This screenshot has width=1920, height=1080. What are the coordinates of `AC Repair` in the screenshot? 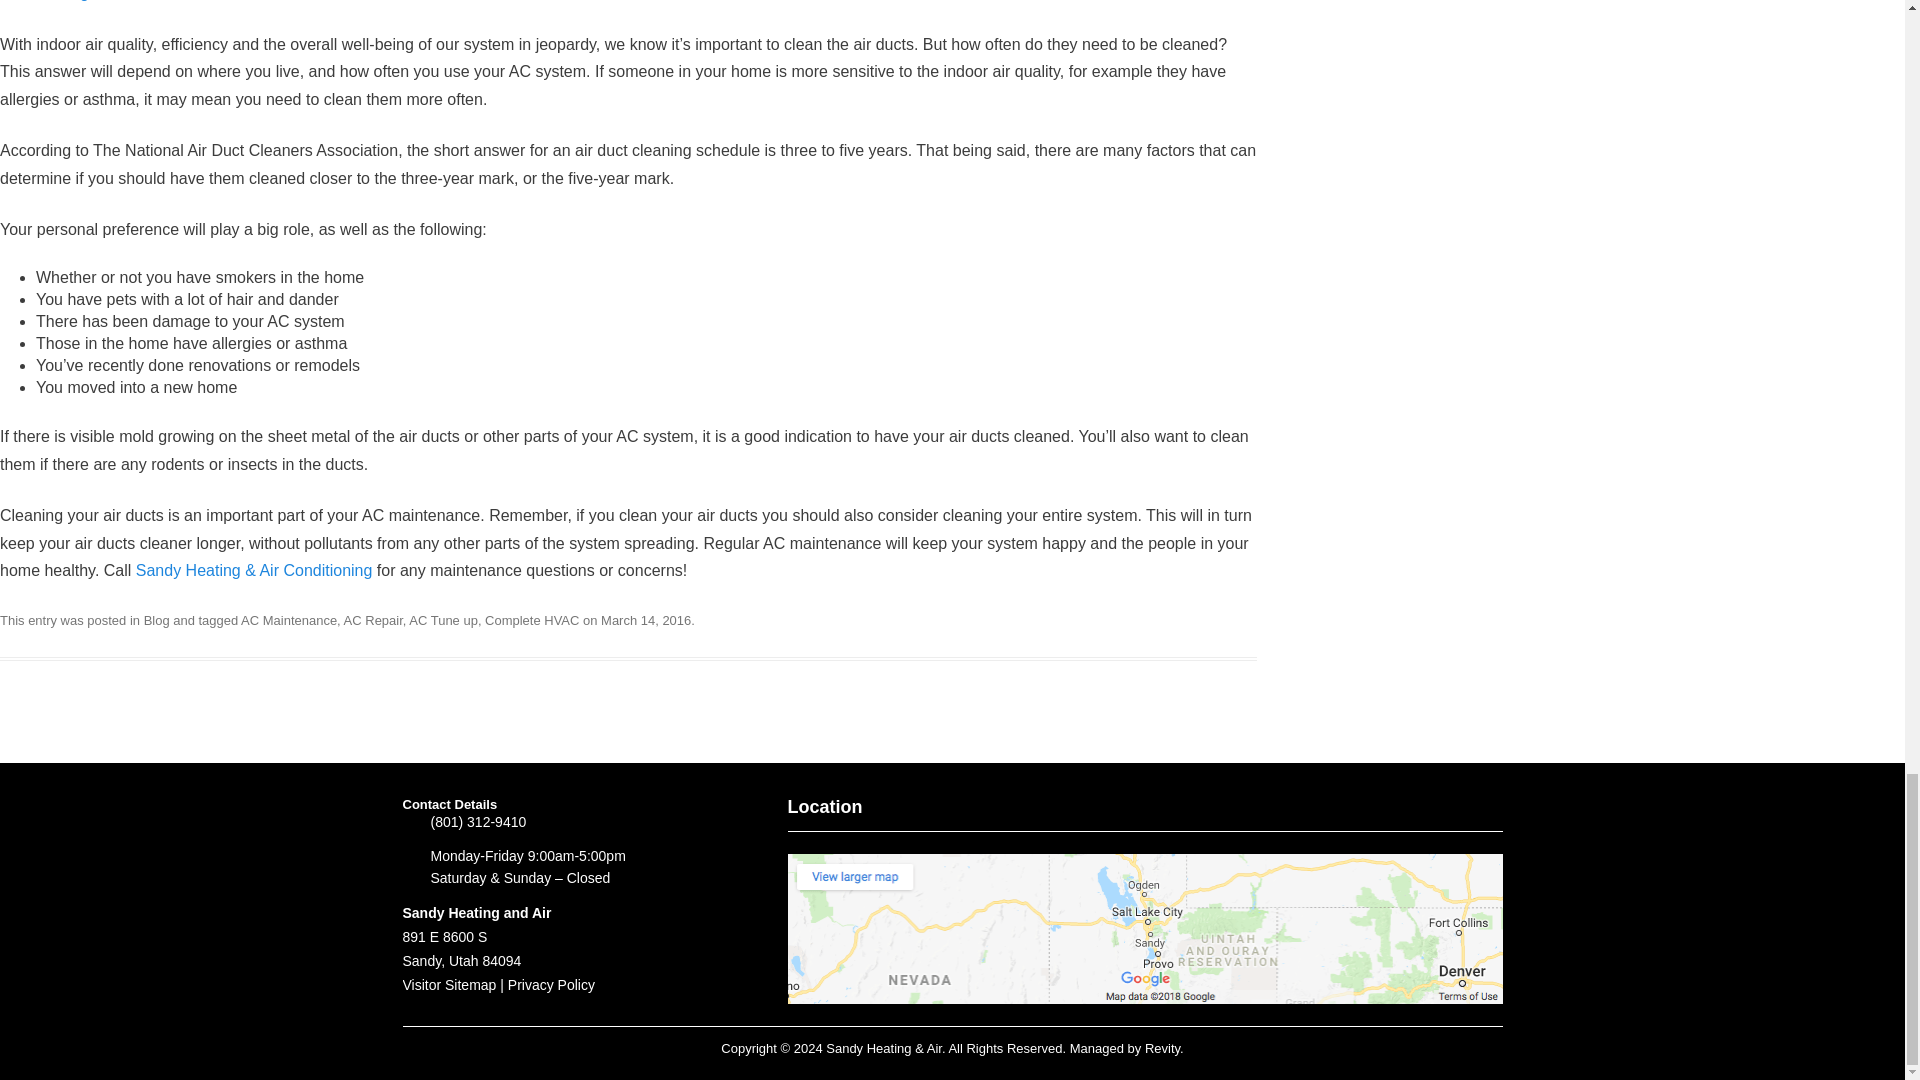 It's located at (373, 620).